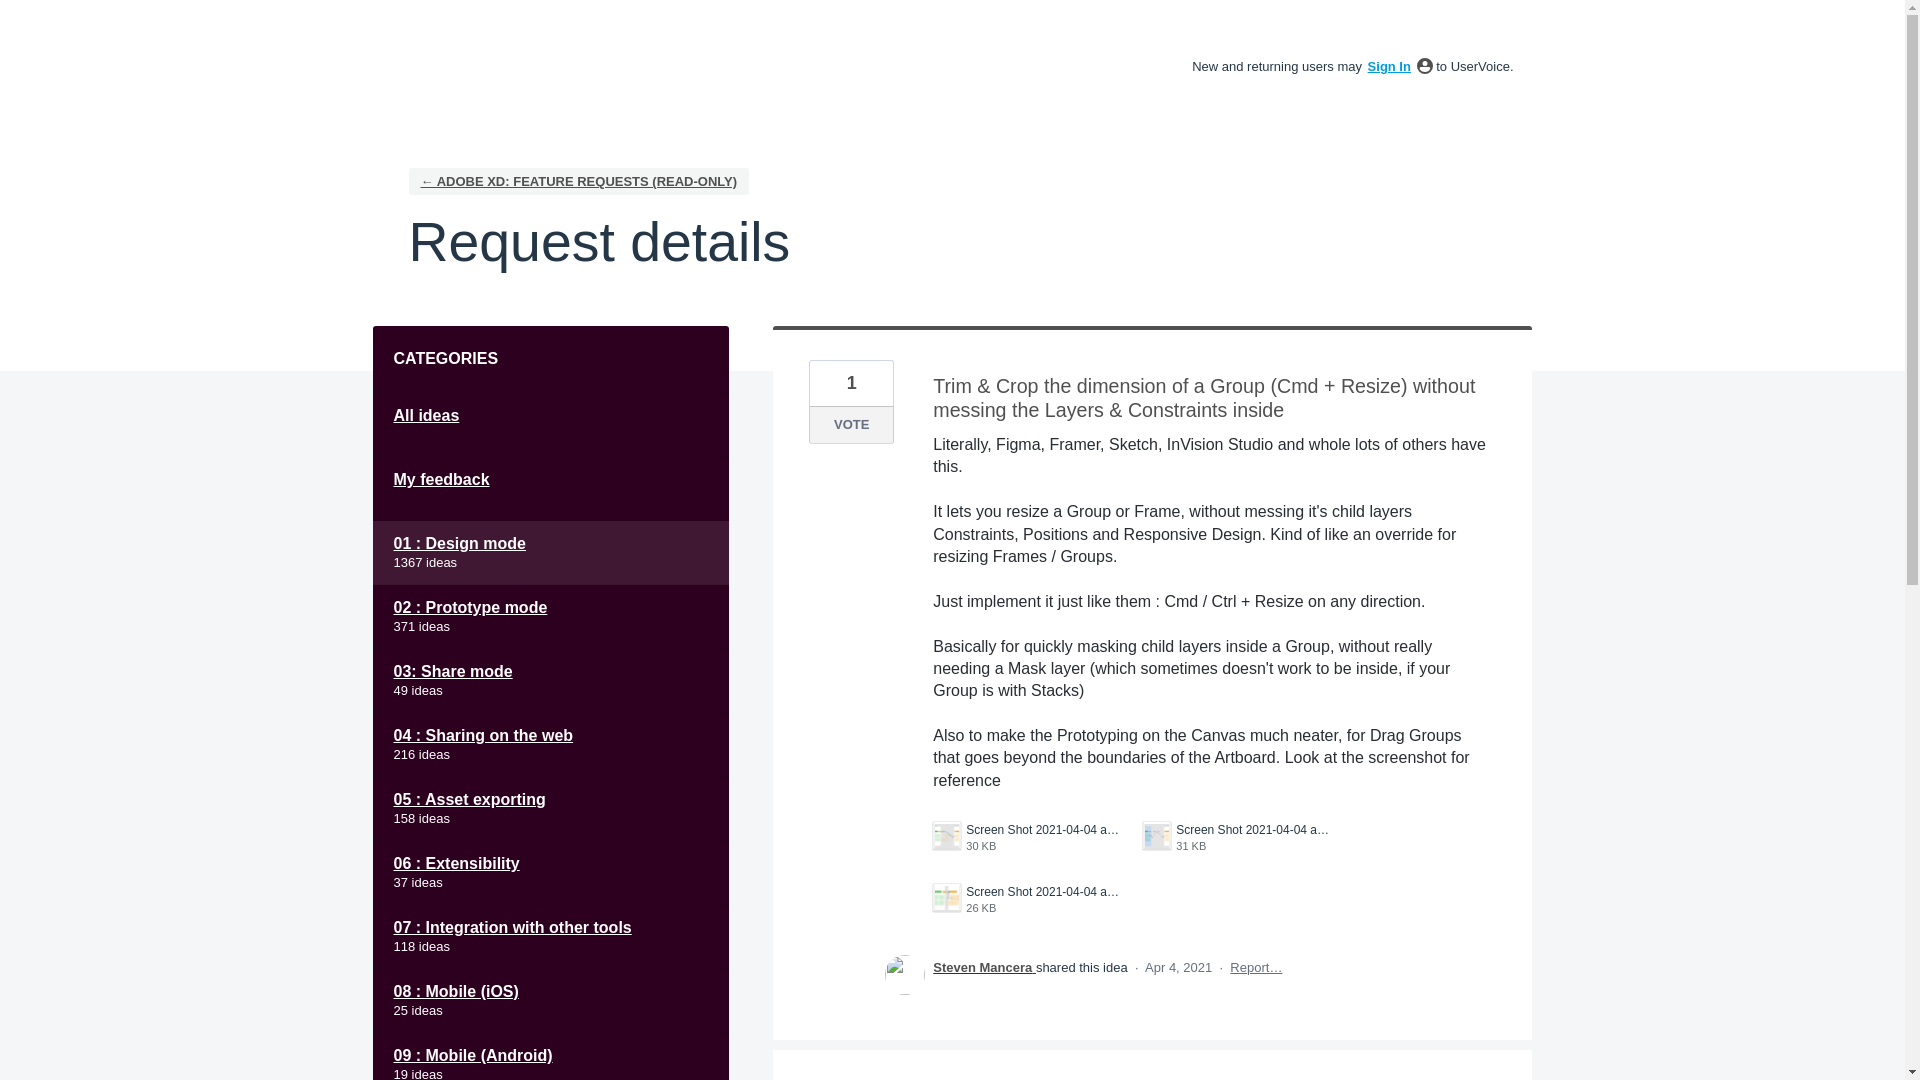 The image size is (1920, 1080). I want to click on 05 : Asset exporting, so click(1028, 838).